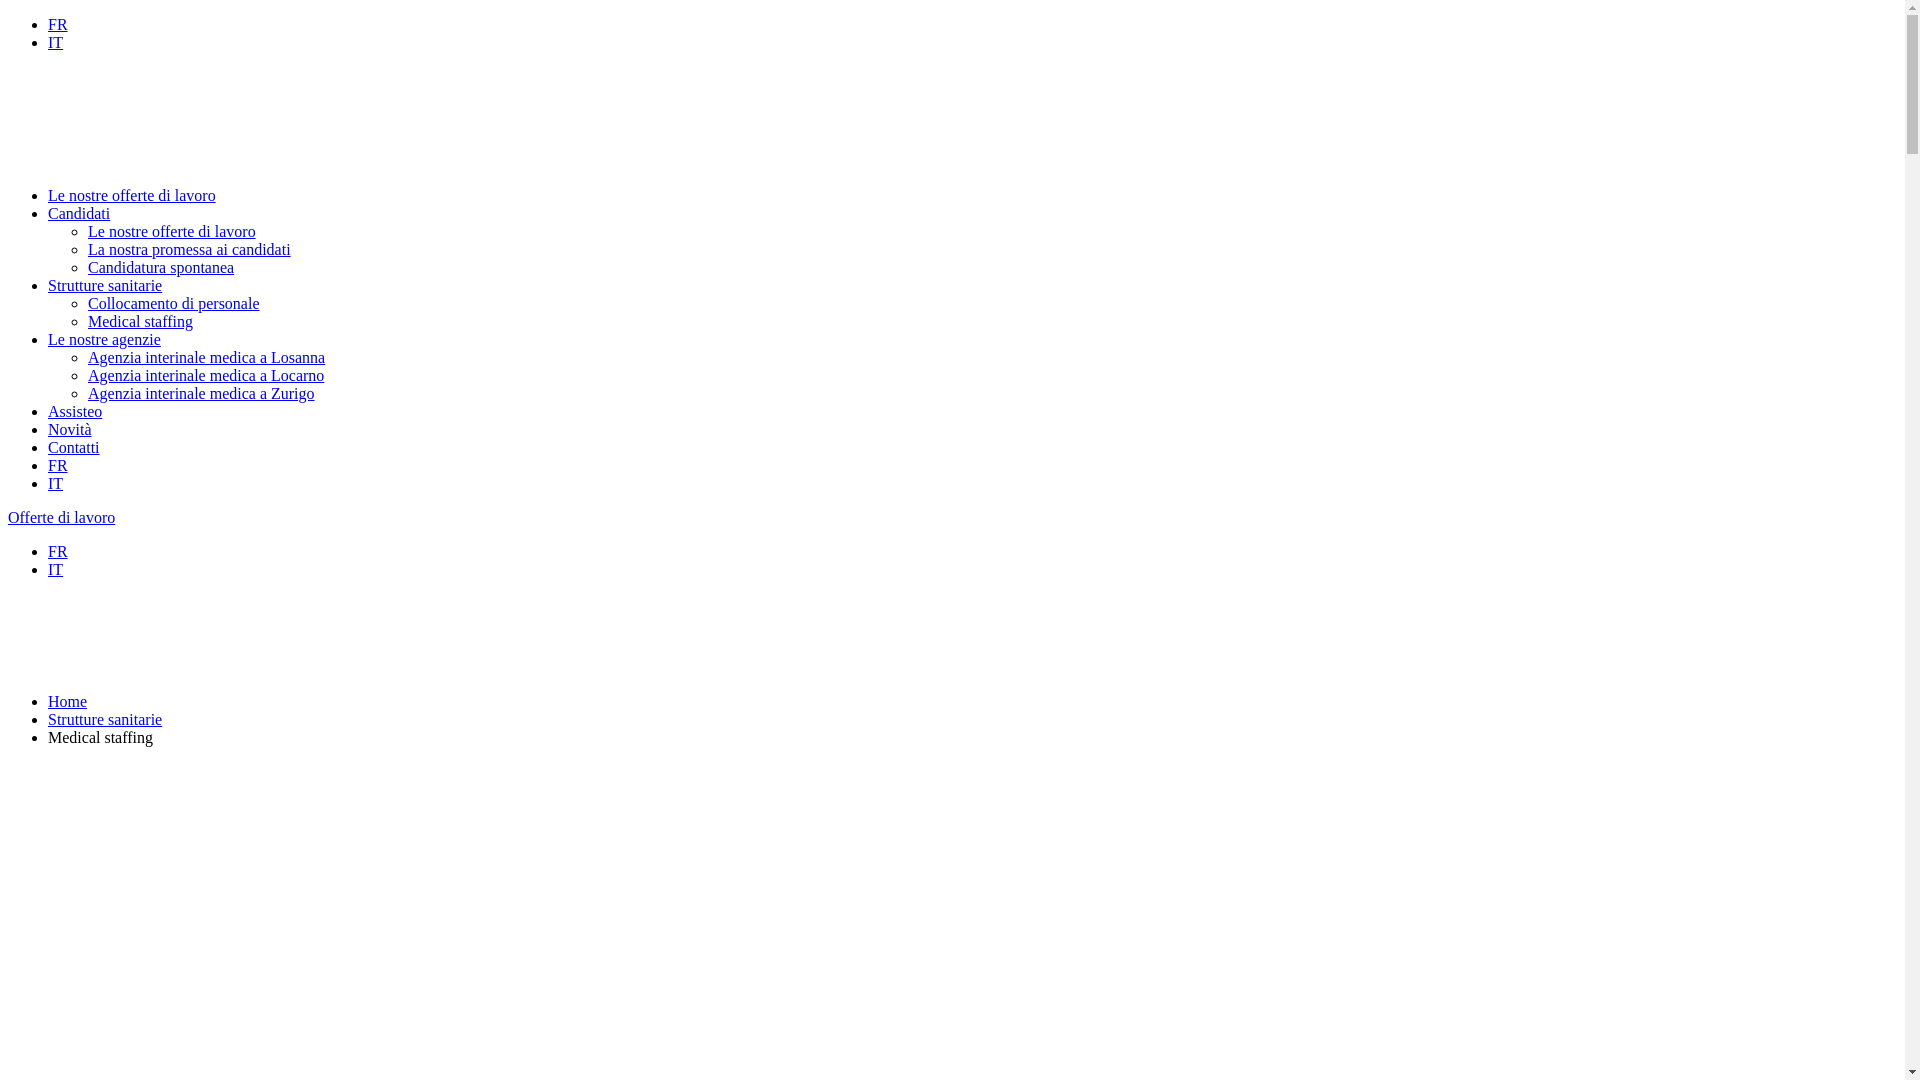  I want to click on La nostra promessa ai candidati, so click(190, 250).